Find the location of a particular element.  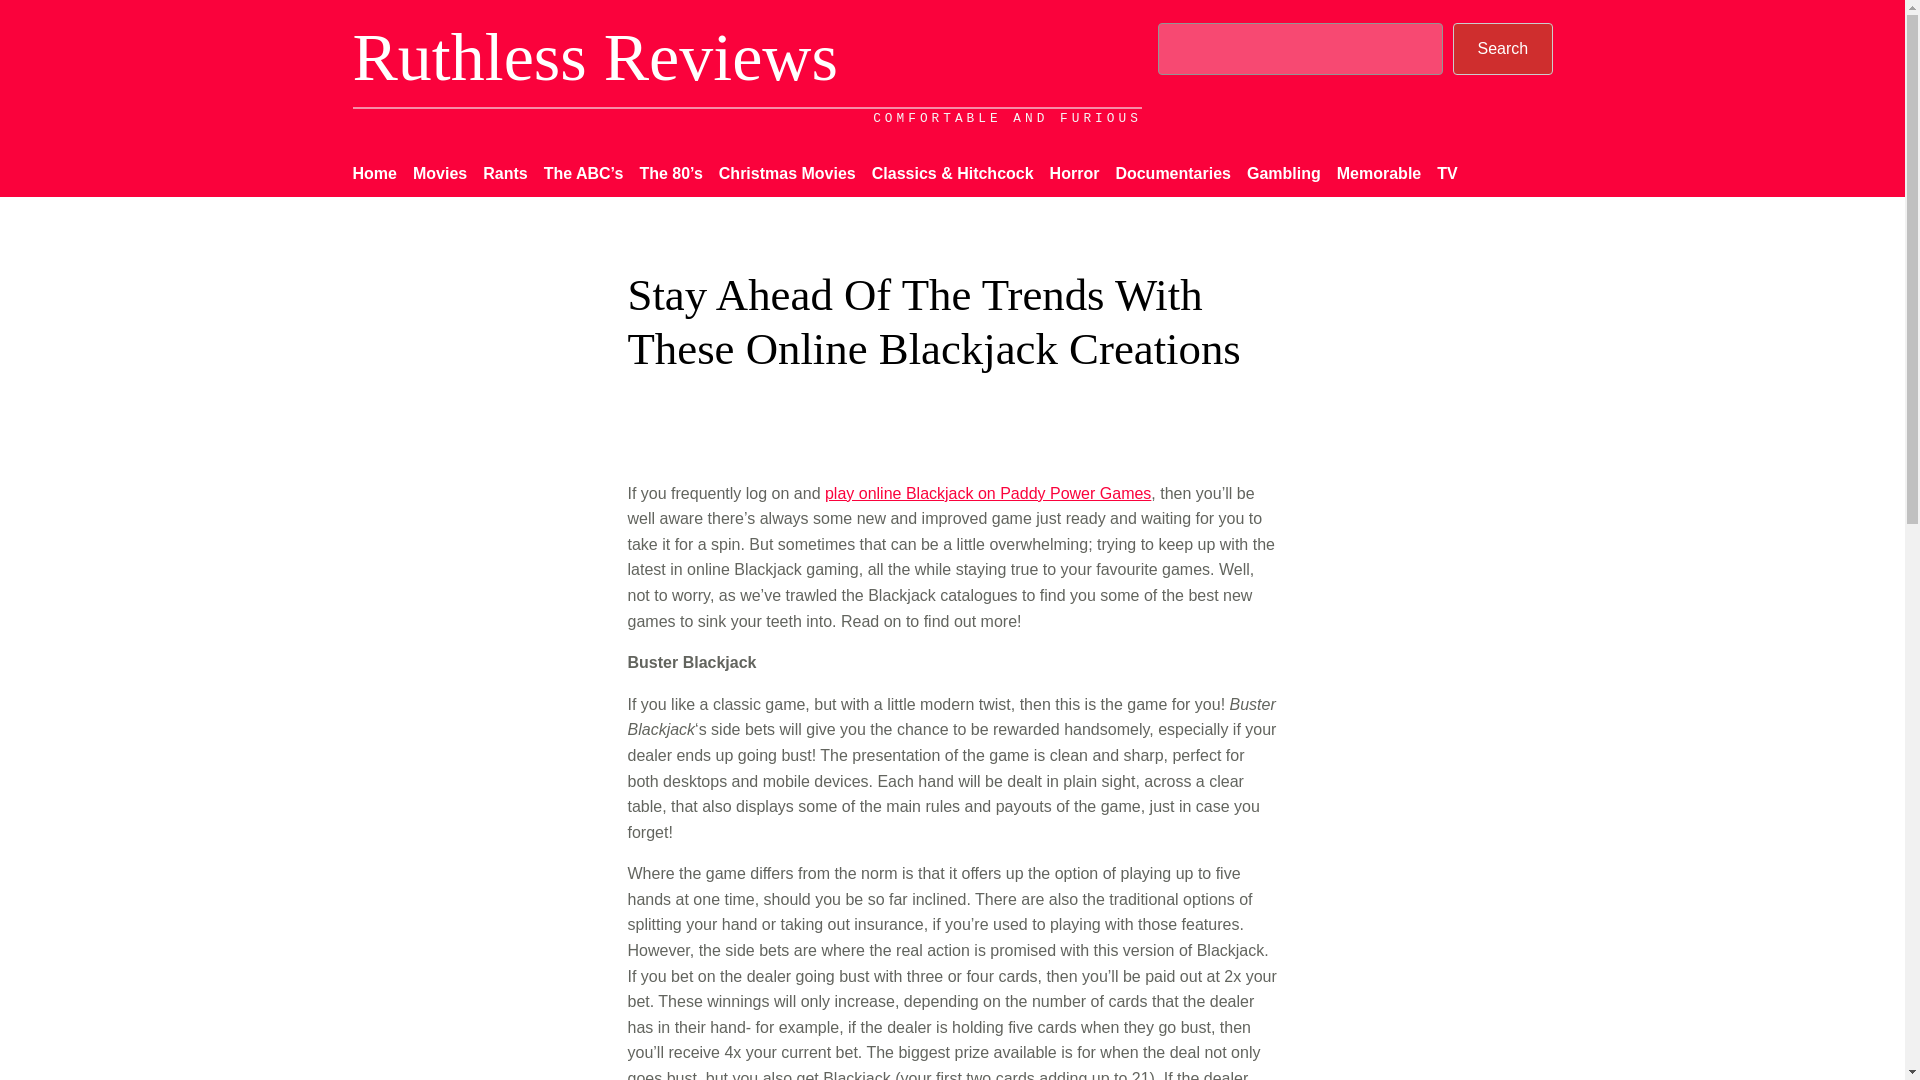

Rants is located at coordinates (504, 173).